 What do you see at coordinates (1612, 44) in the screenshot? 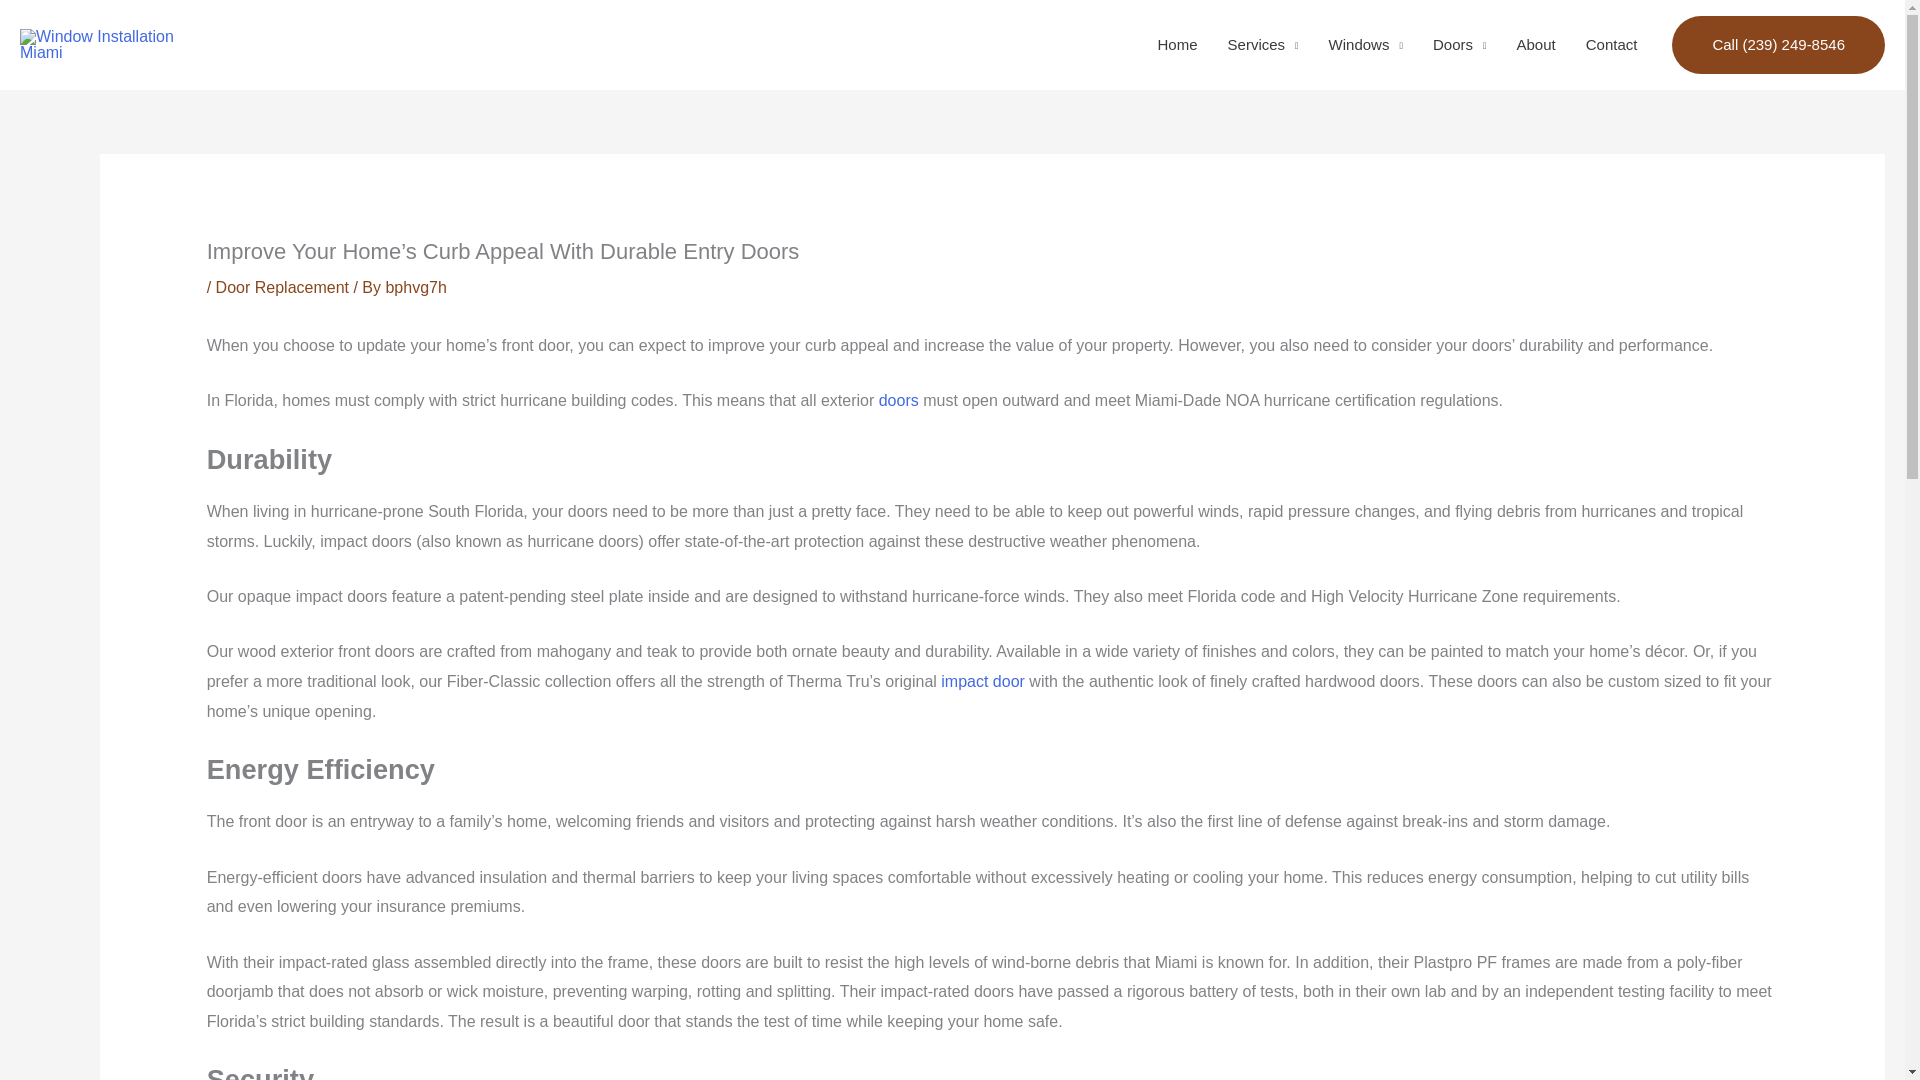
I see `Contact` at bounding box center [1612, 44].